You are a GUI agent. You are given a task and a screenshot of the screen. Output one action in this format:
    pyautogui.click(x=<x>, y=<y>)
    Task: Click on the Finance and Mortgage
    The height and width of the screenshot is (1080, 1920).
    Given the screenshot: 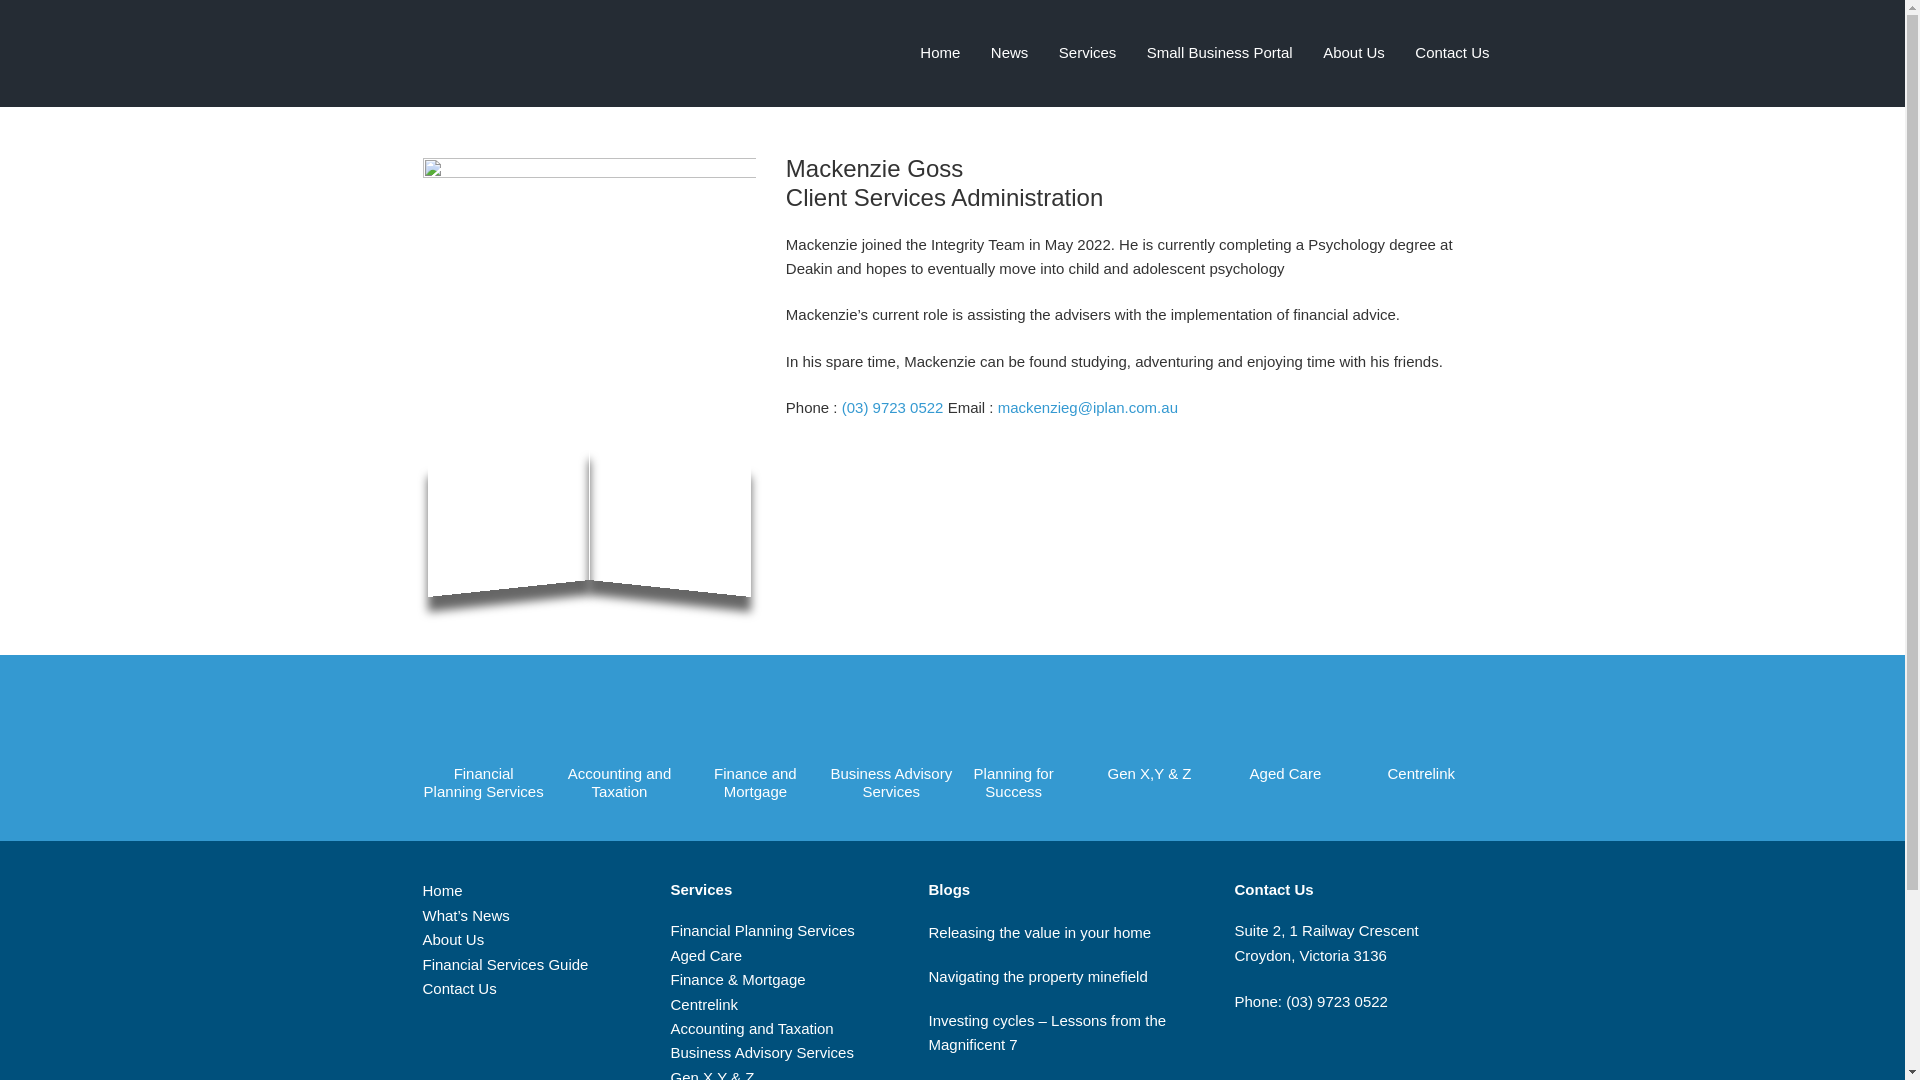 What is the action you would take?
    pyautogui.click(x=754, y=748)
    